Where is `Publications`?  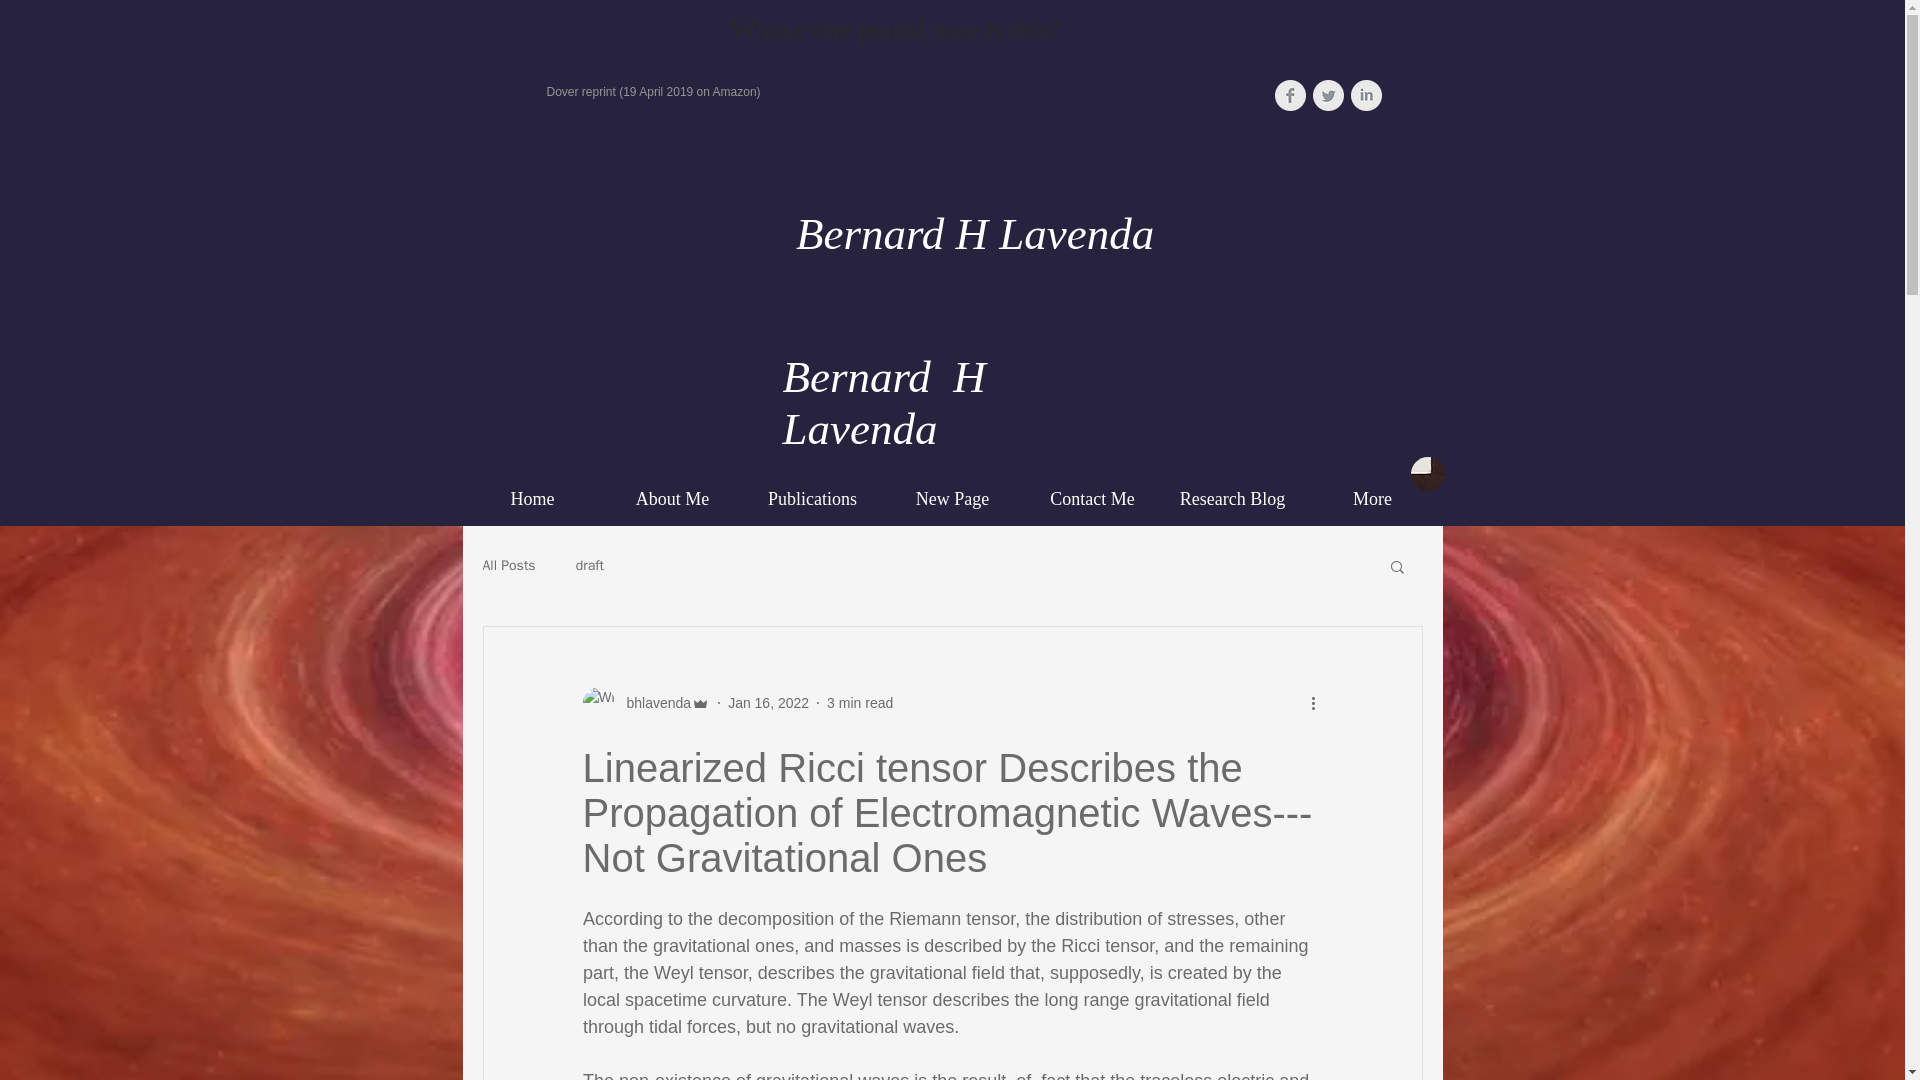 Publications is located at coordinates (811, 498).